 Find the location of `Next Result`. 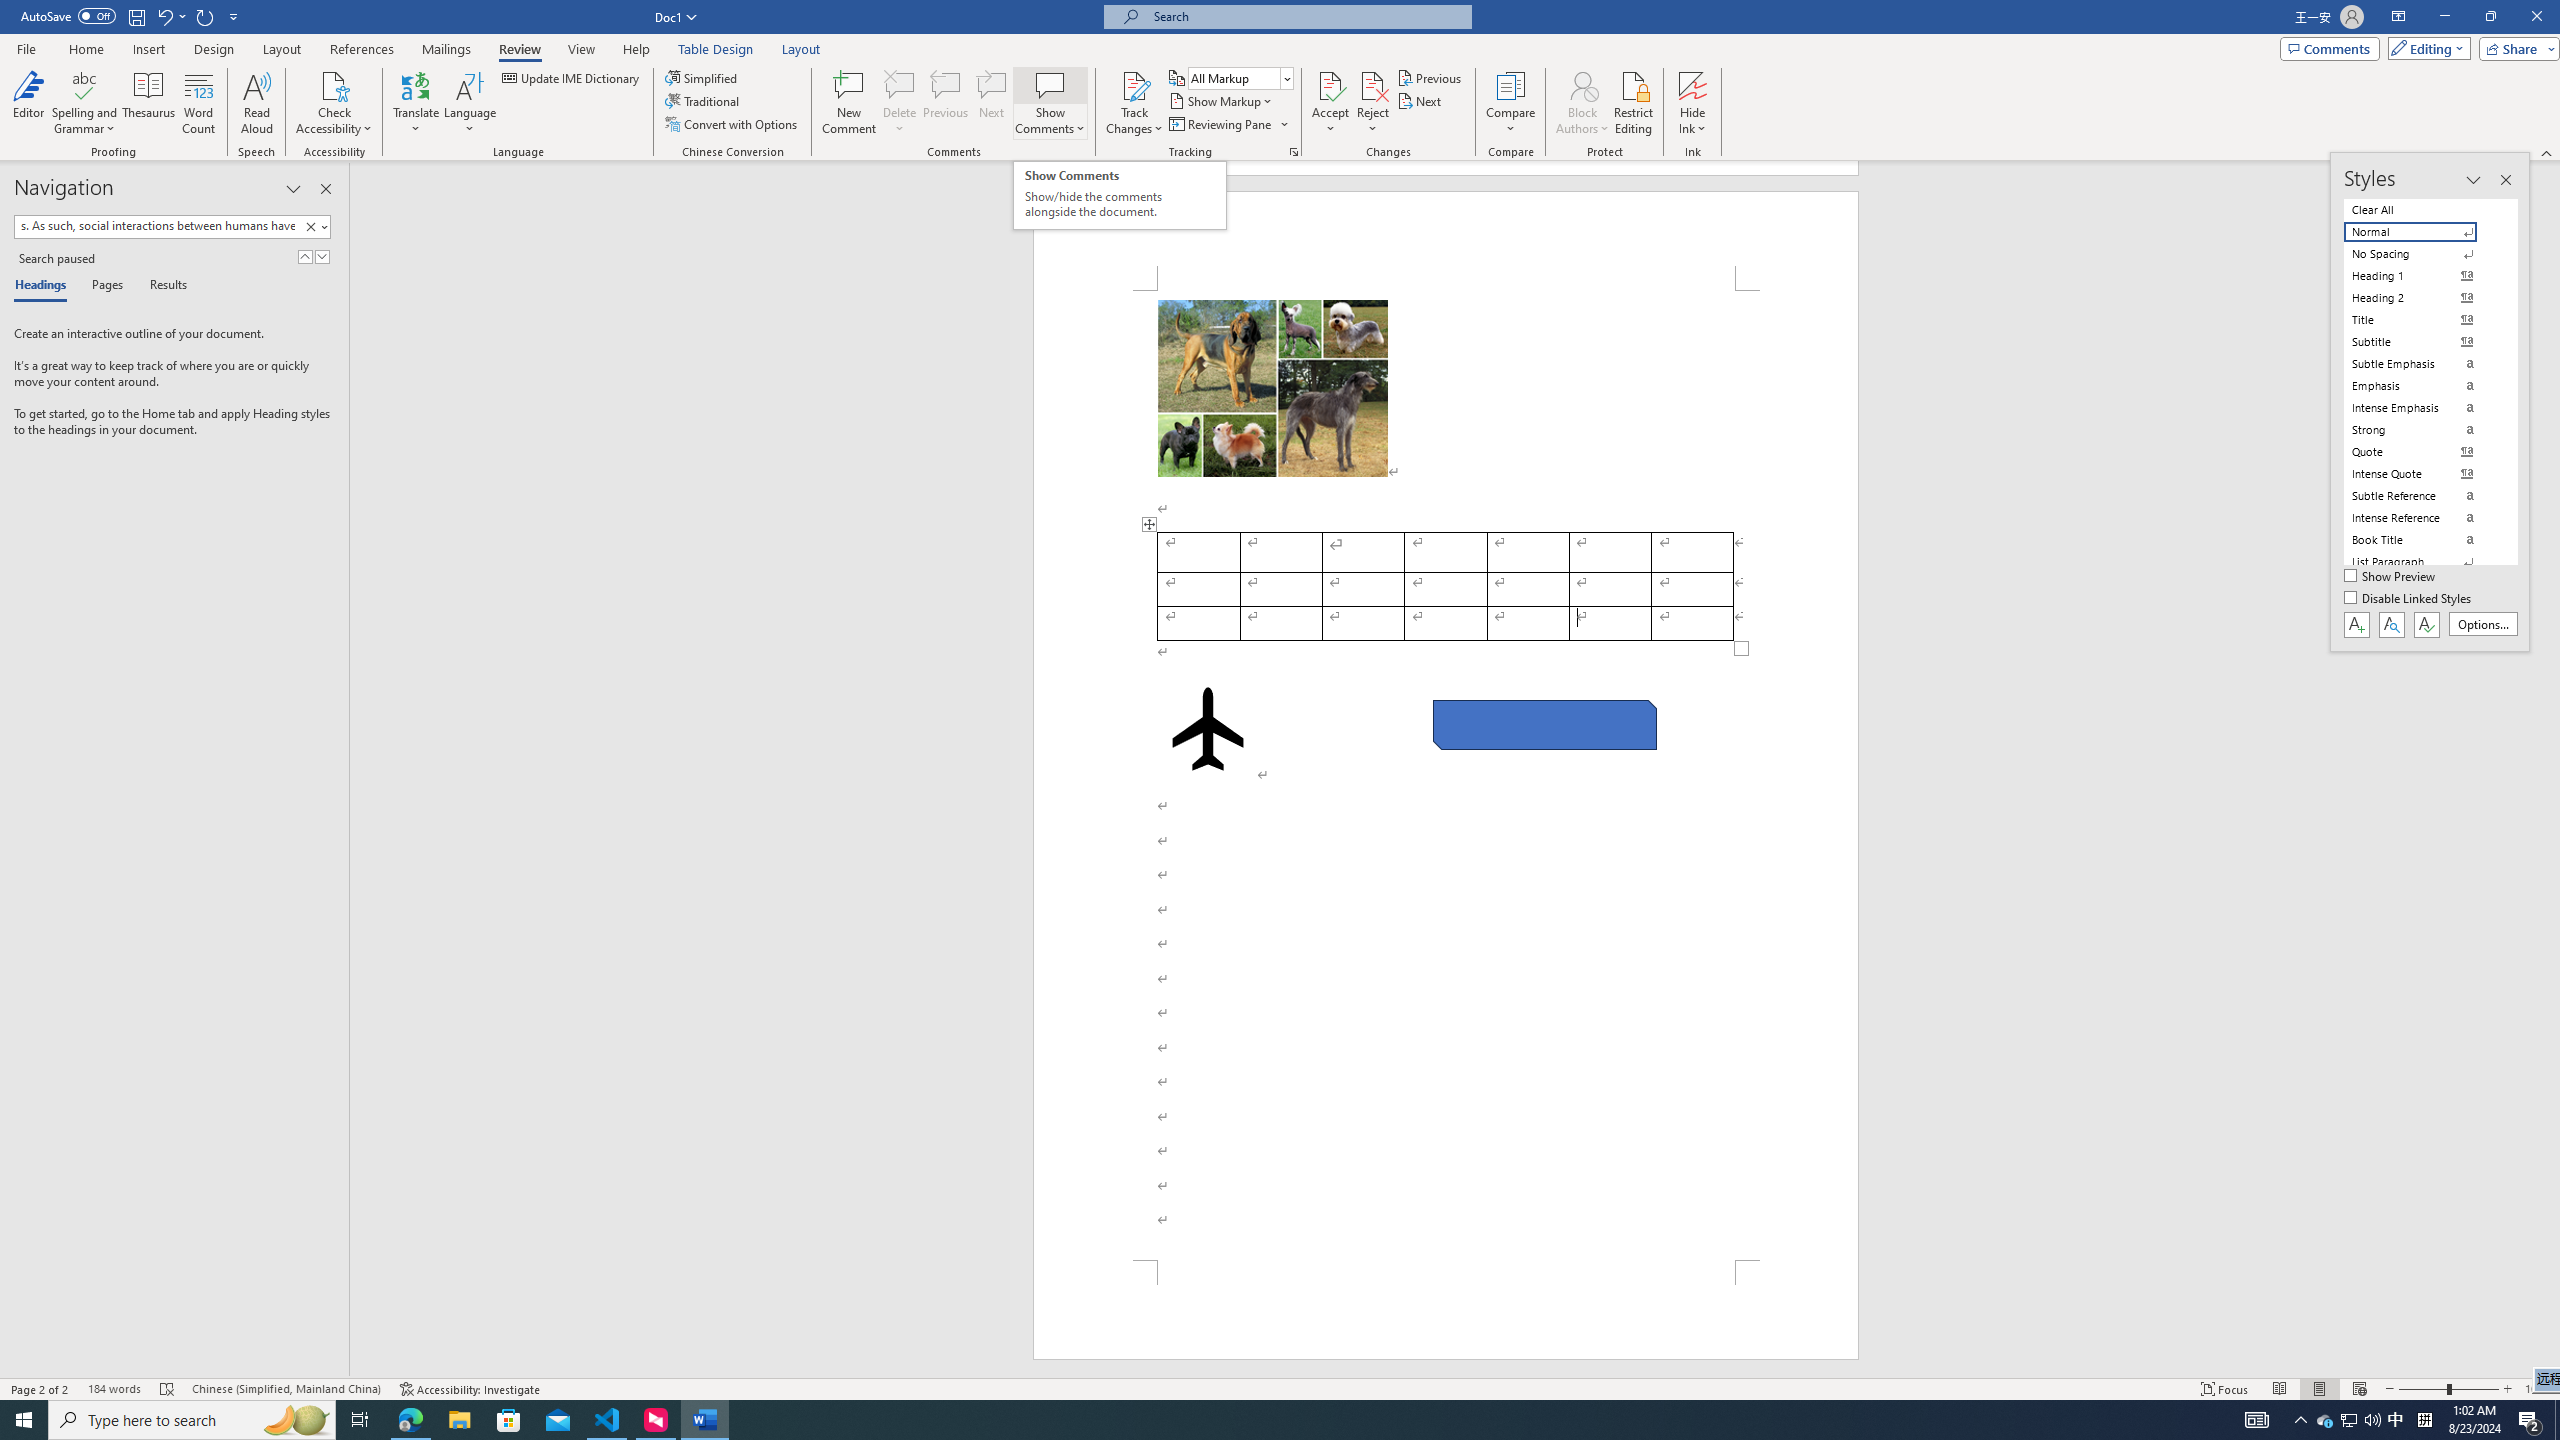

Next Result is located at coordinates (322, 256).